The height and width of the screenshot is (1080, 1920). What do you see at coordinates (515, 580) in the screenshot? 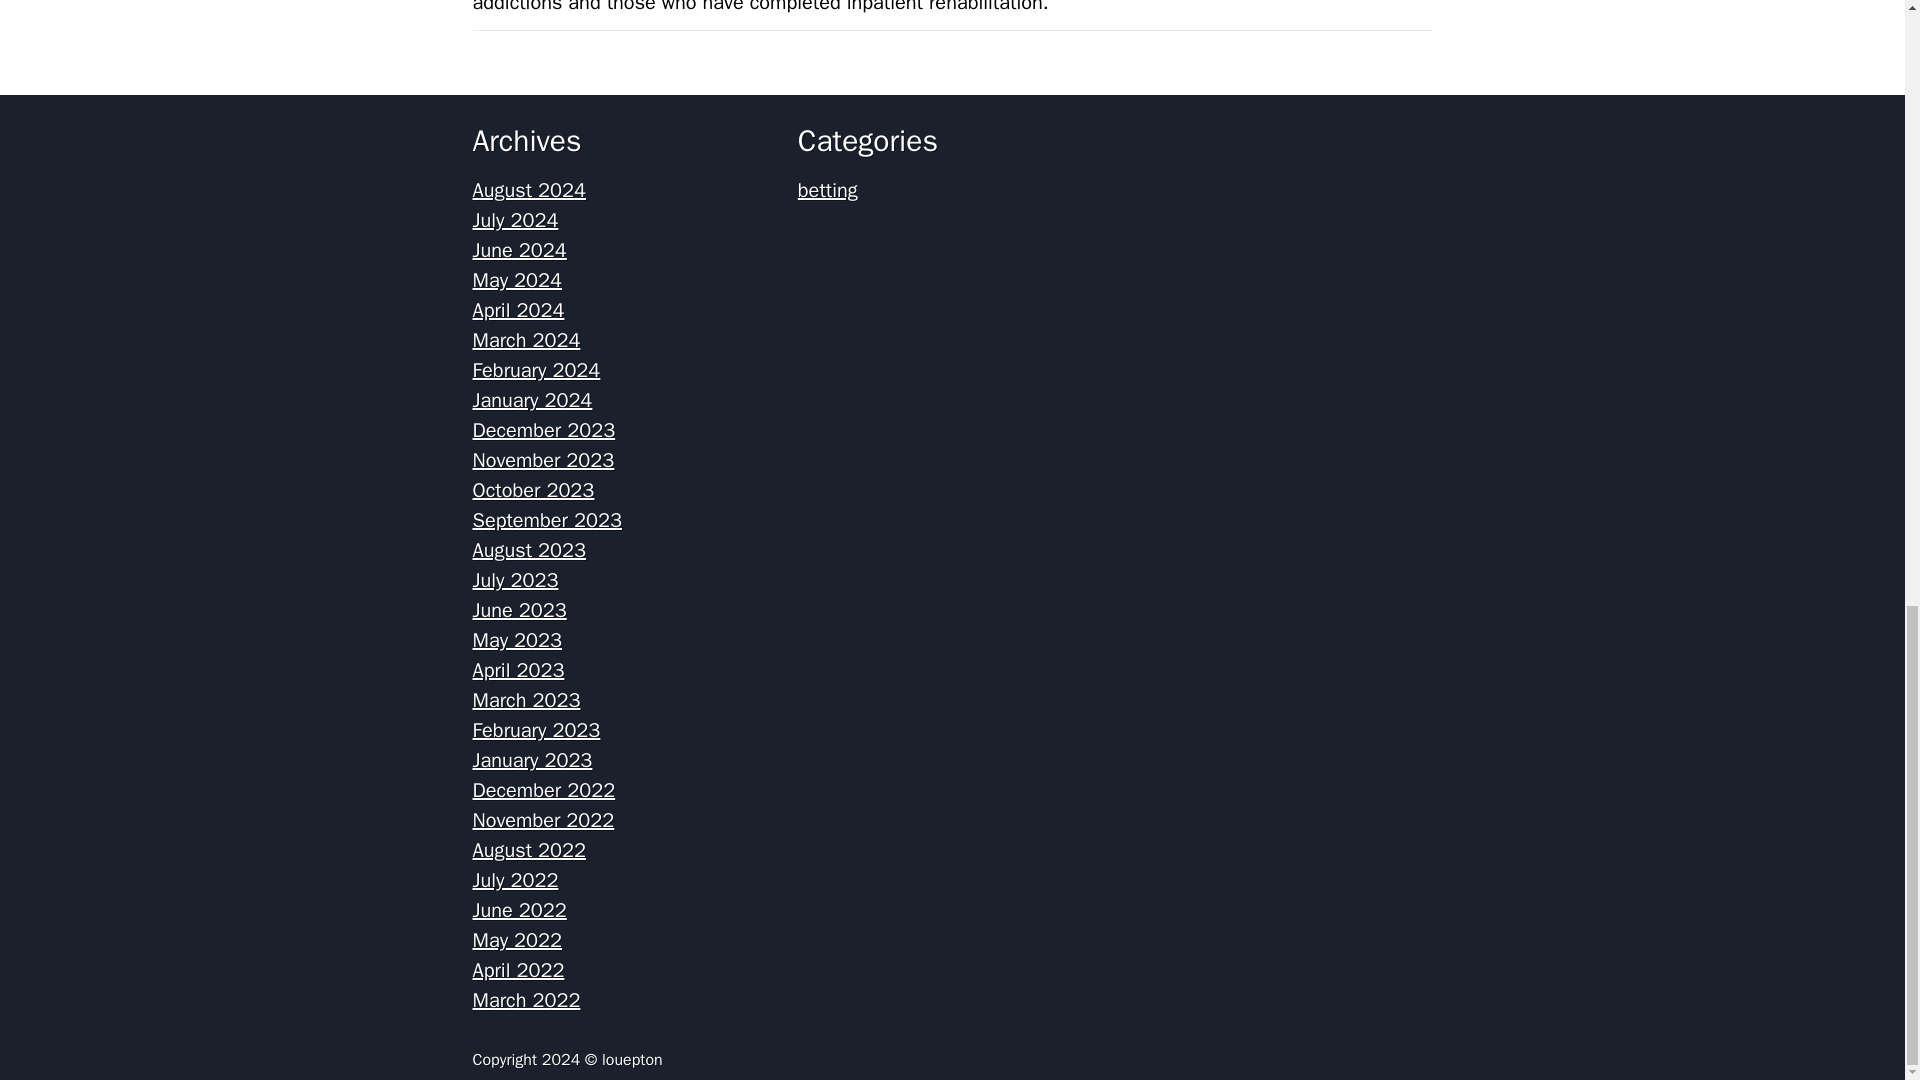
I see `July 2023` at bounding box center [515, 580].